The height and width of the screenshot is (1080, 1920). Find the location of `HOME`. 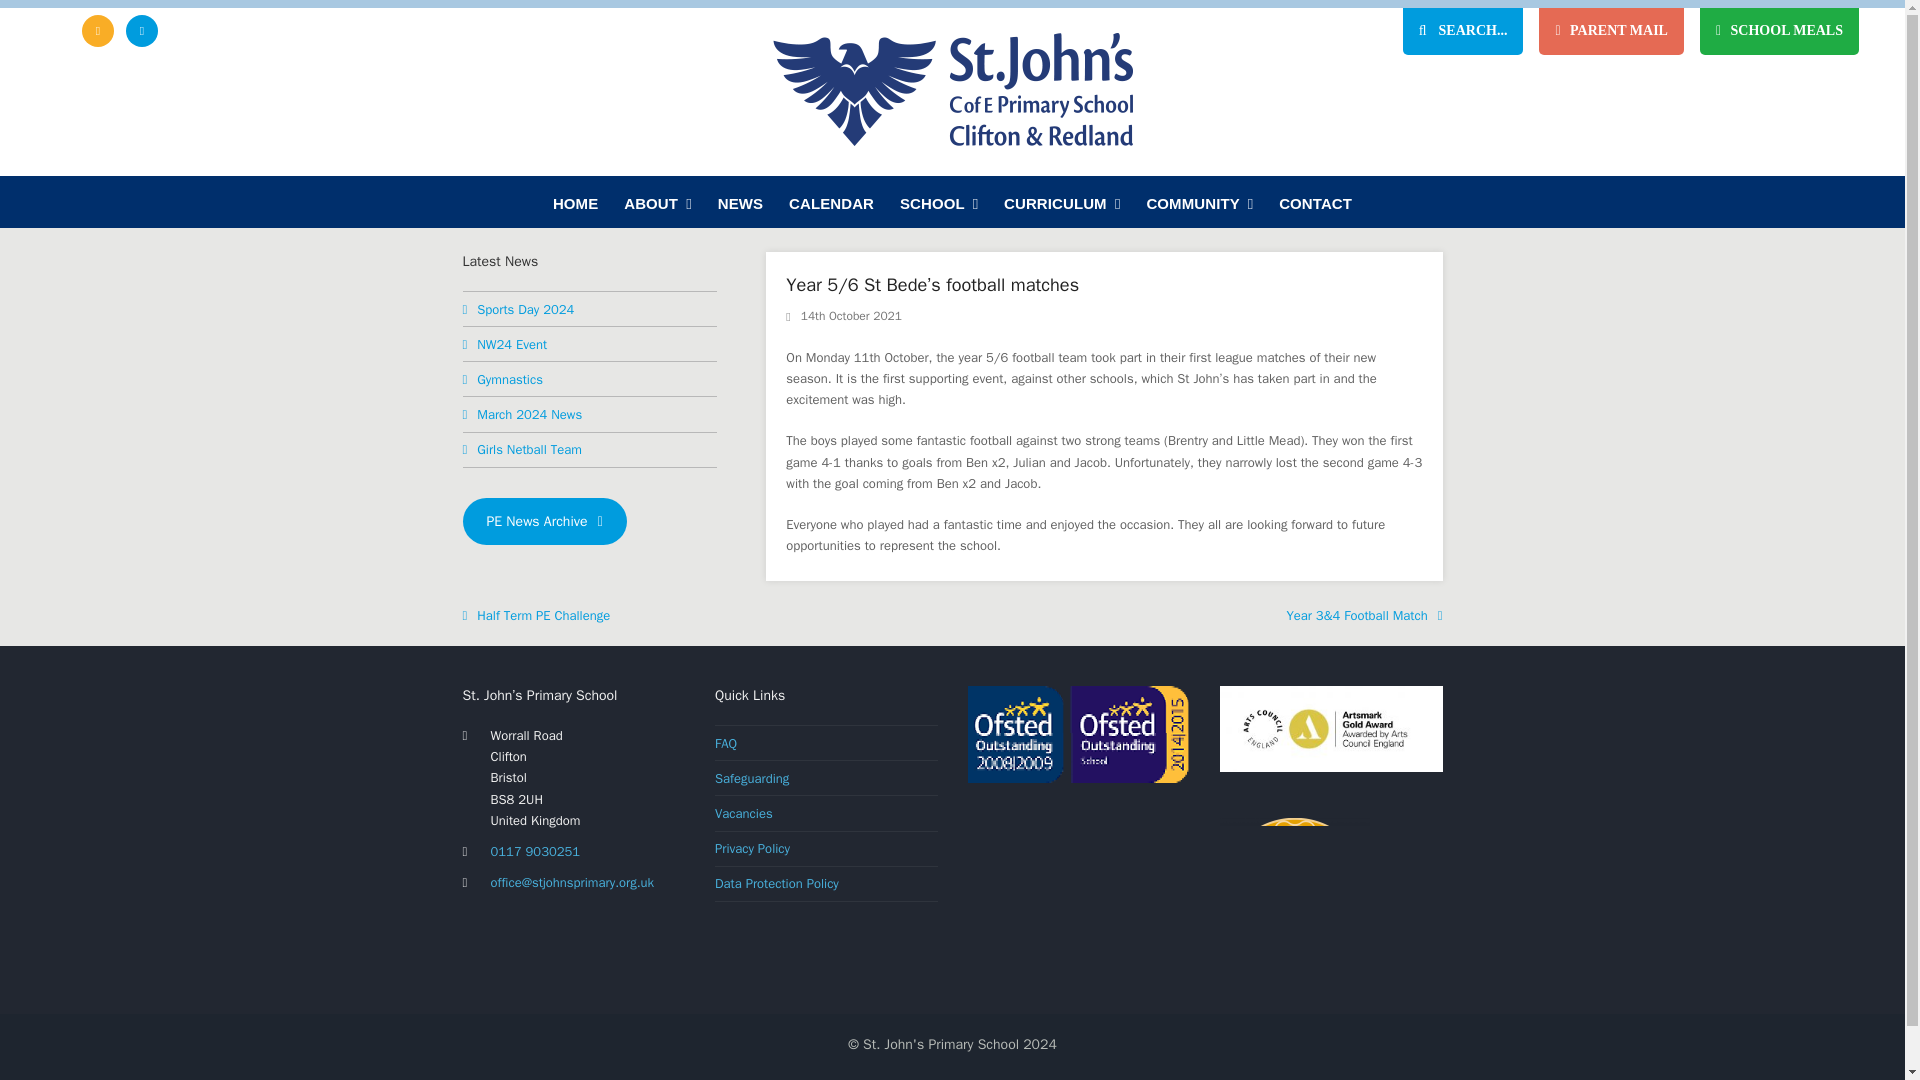

HOME is located at coordinates (574, 202).